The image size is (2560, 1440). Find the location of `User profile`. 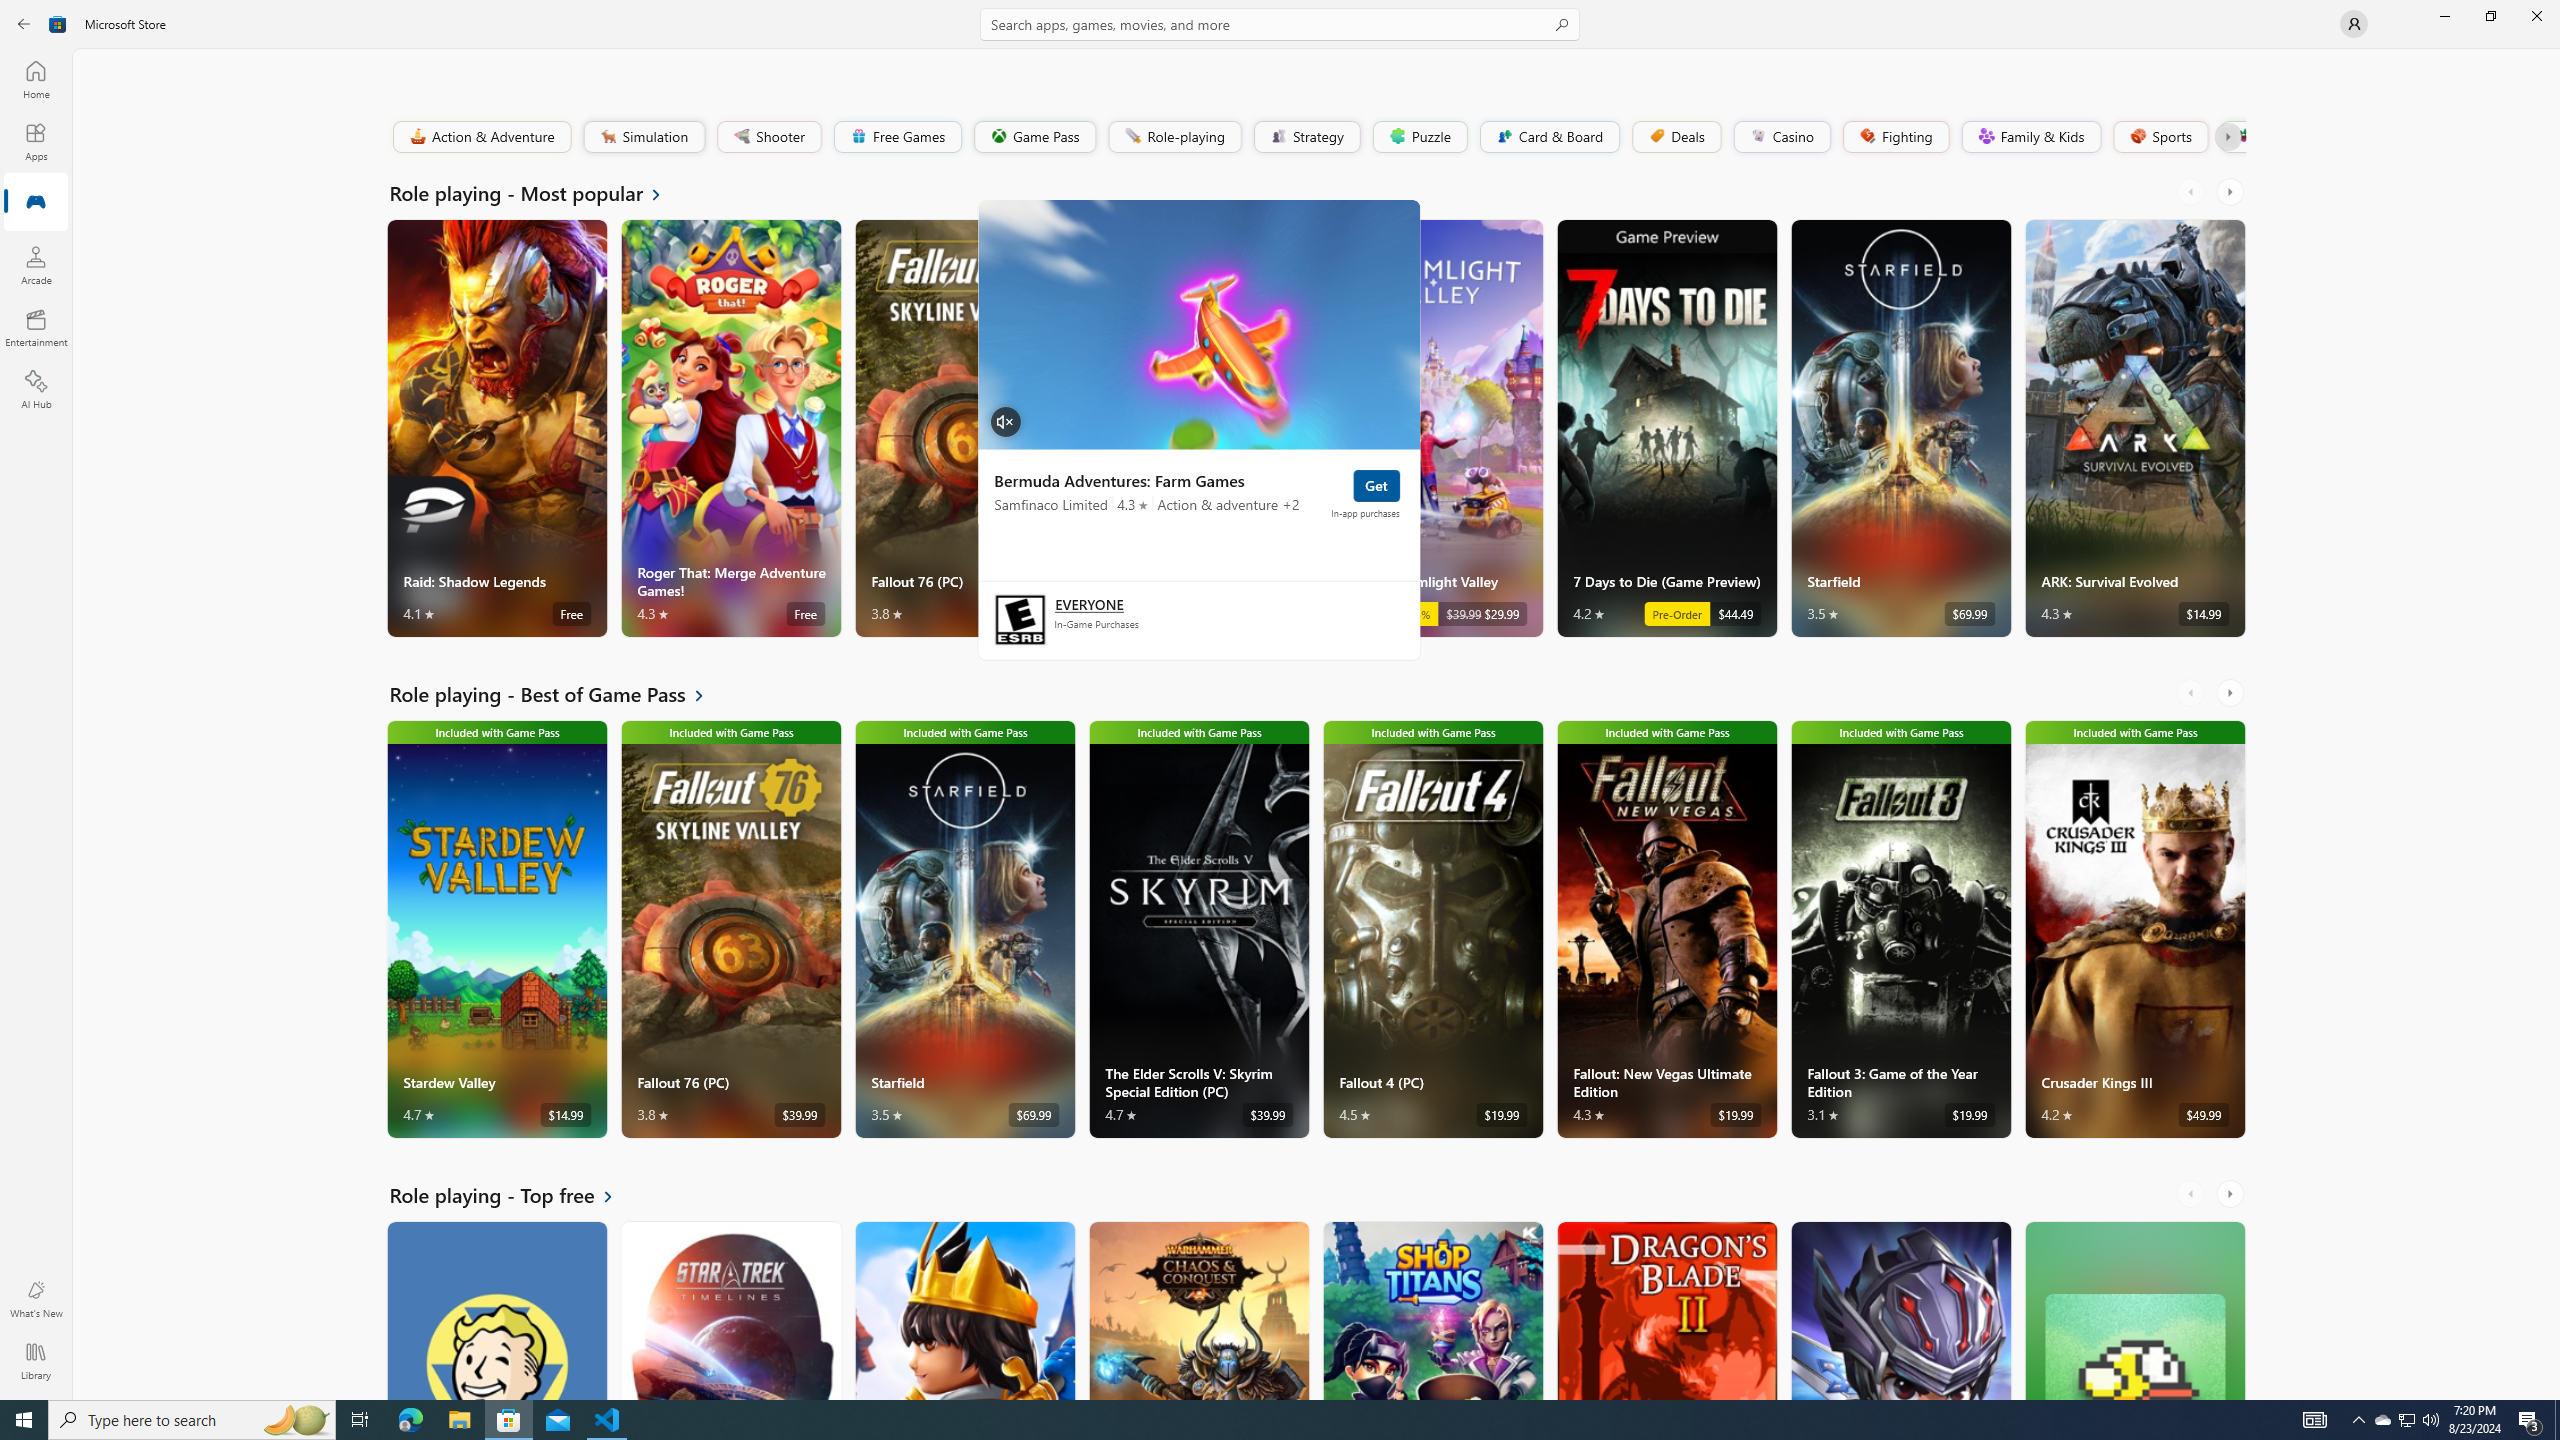

User profile is located at coordinates (2354, 24).